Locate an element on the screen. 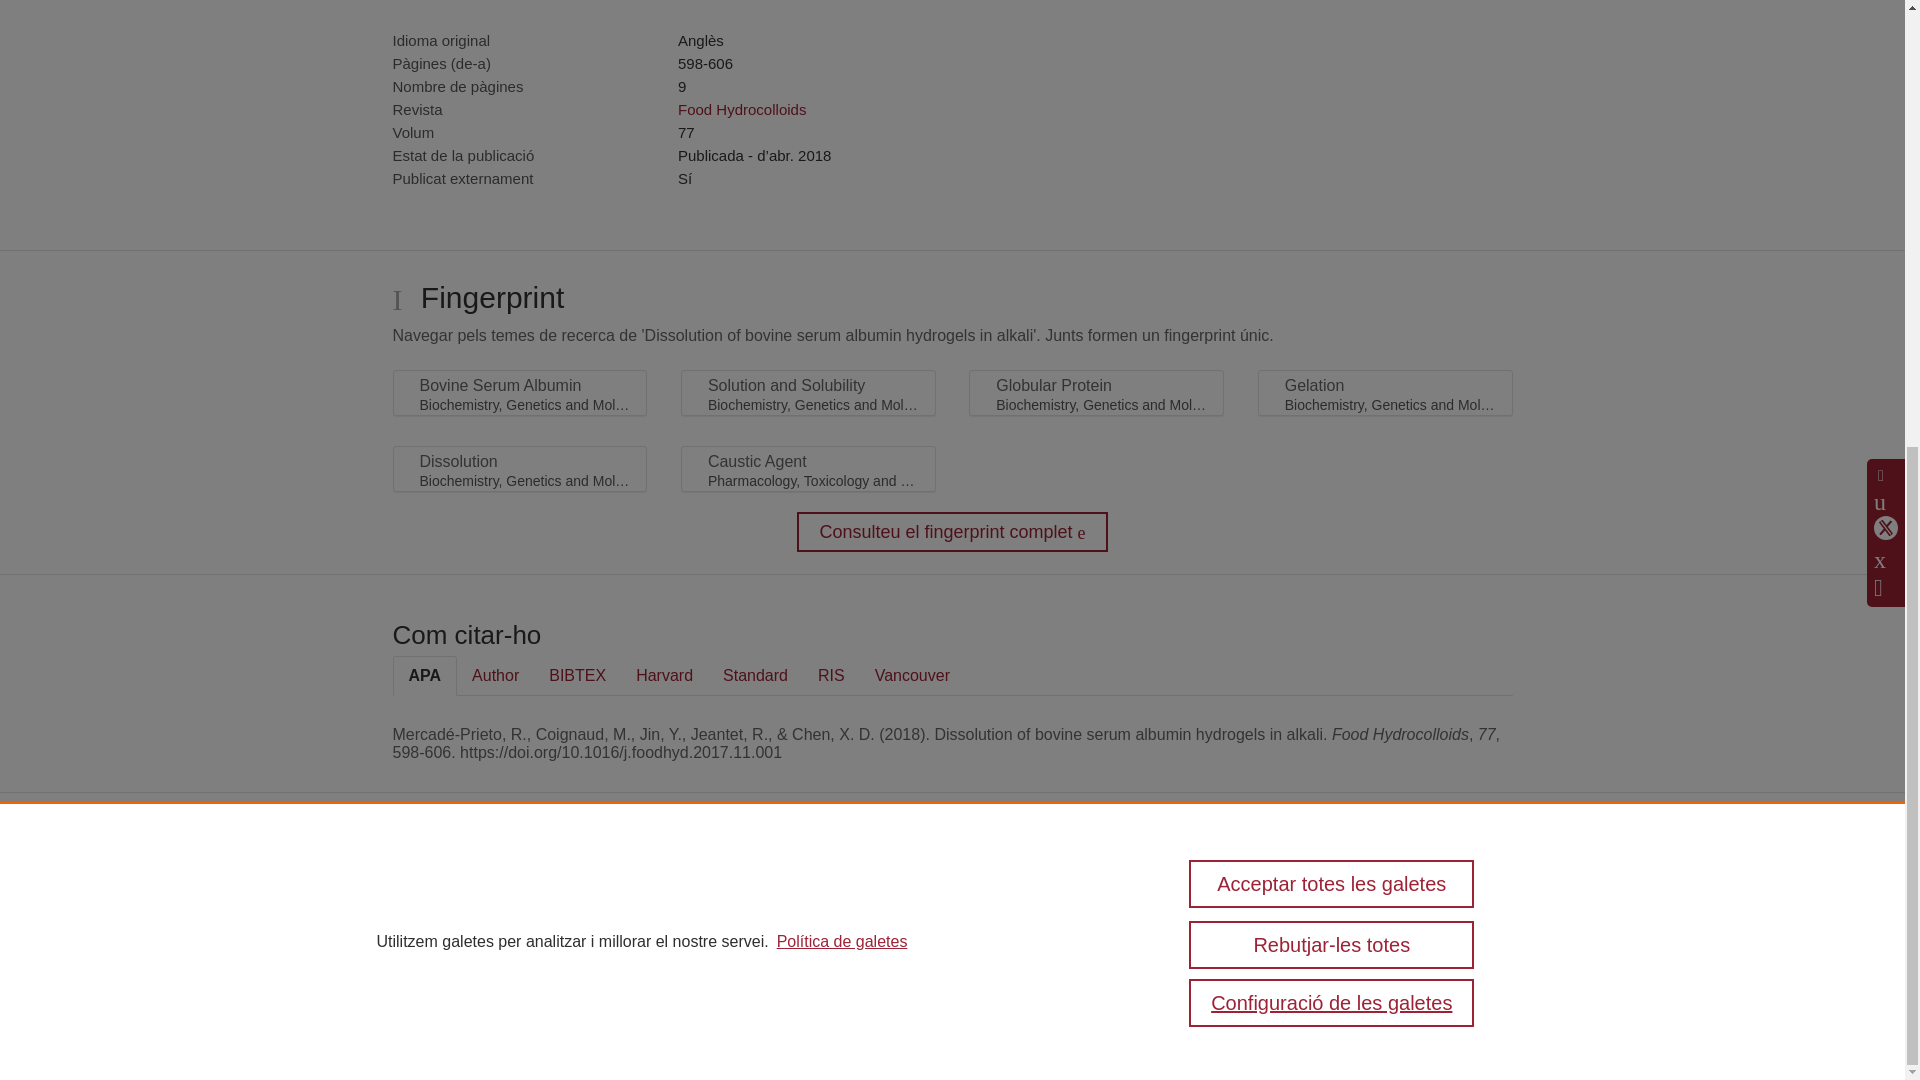  Pure is located at coordinates (482, 892).